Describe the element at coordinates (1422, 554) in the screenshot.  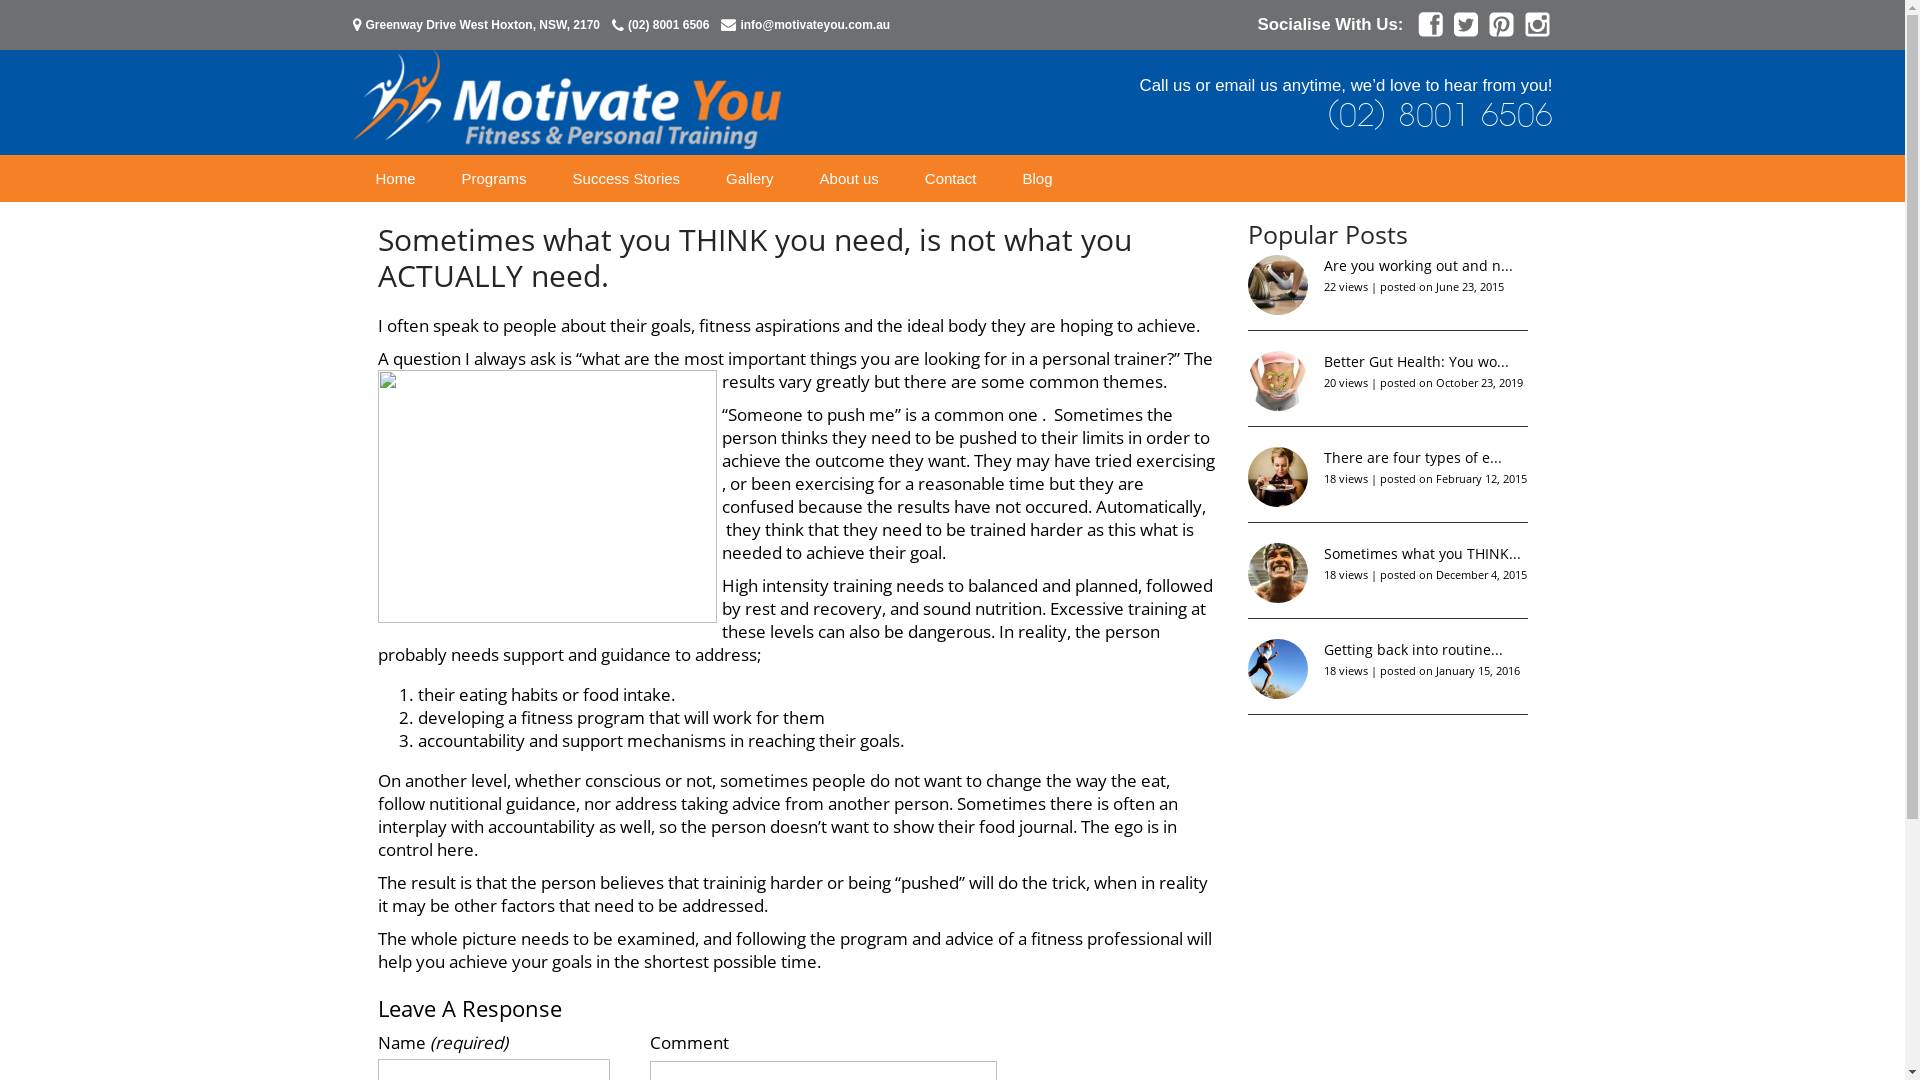
I see `Sometimes what you THINK...` at that location.